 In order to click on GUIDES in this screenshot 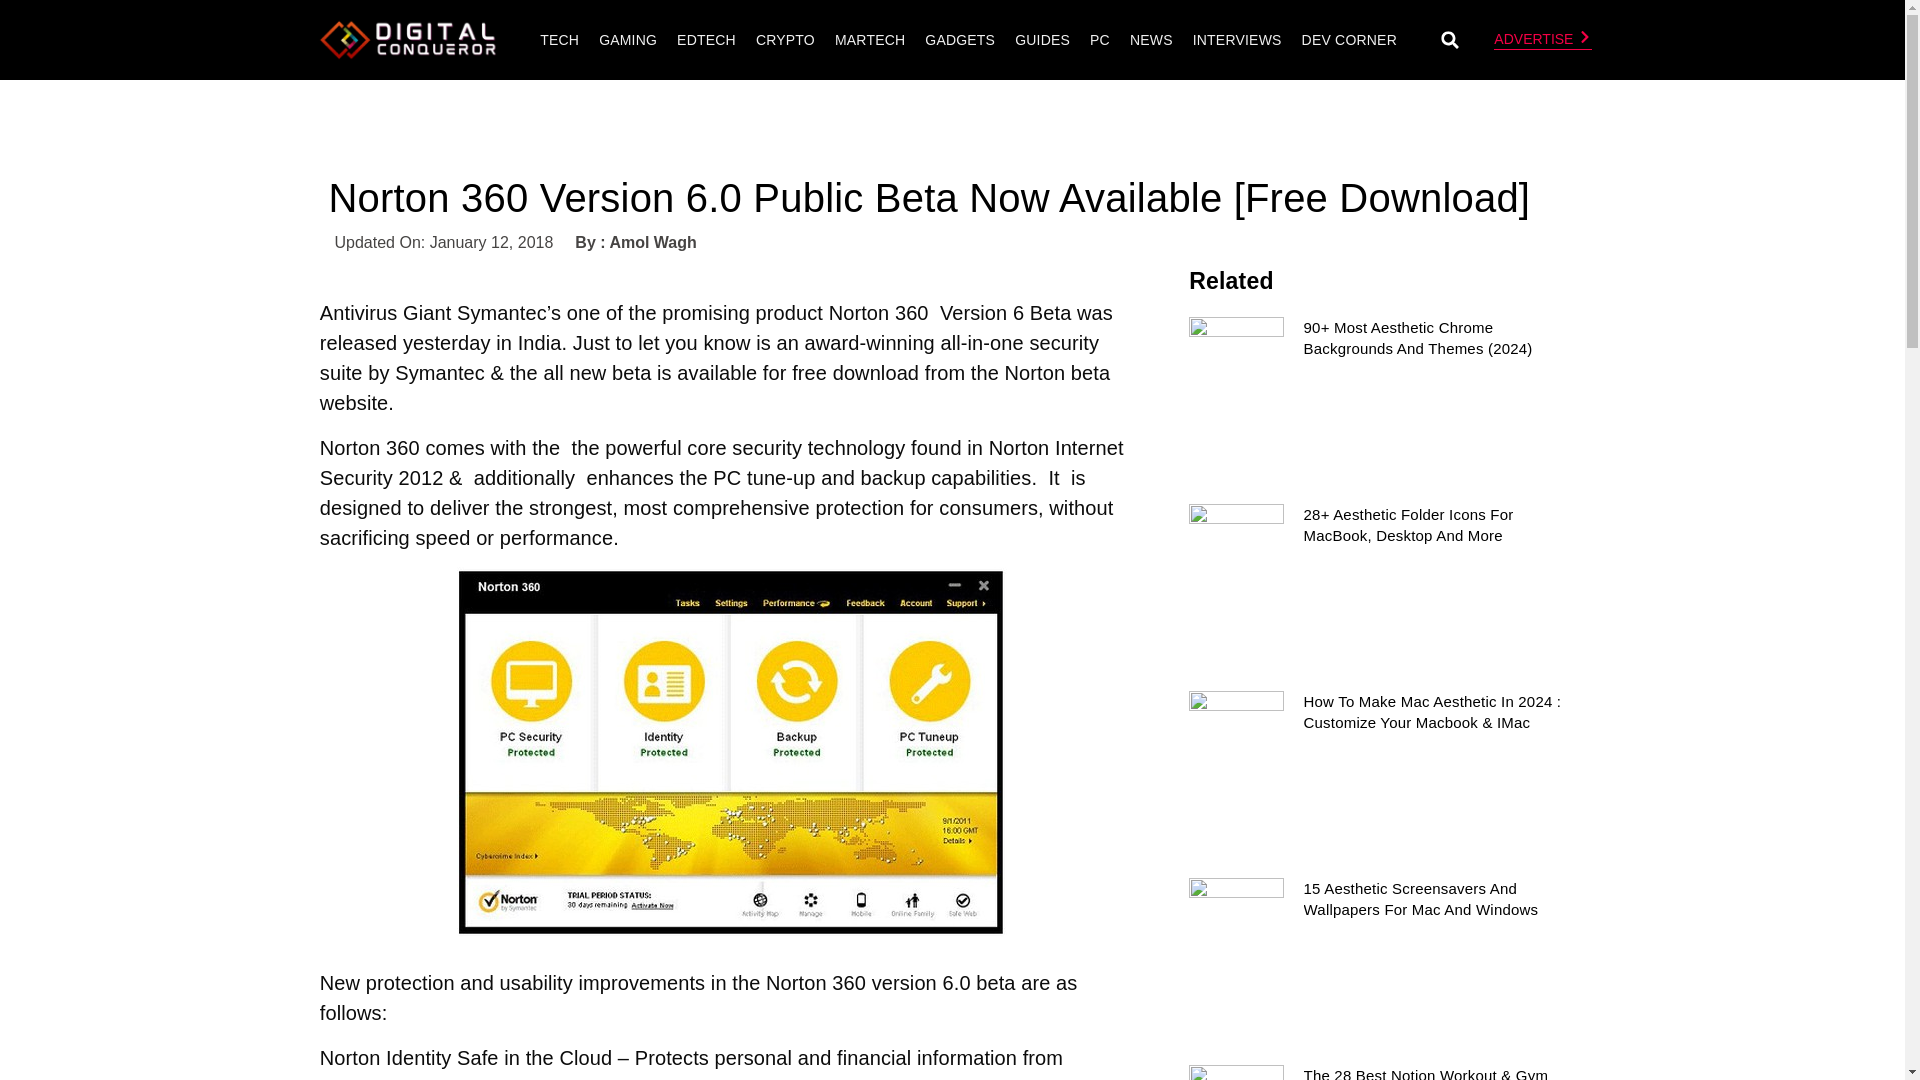, I will do `click(1042, 40)`.